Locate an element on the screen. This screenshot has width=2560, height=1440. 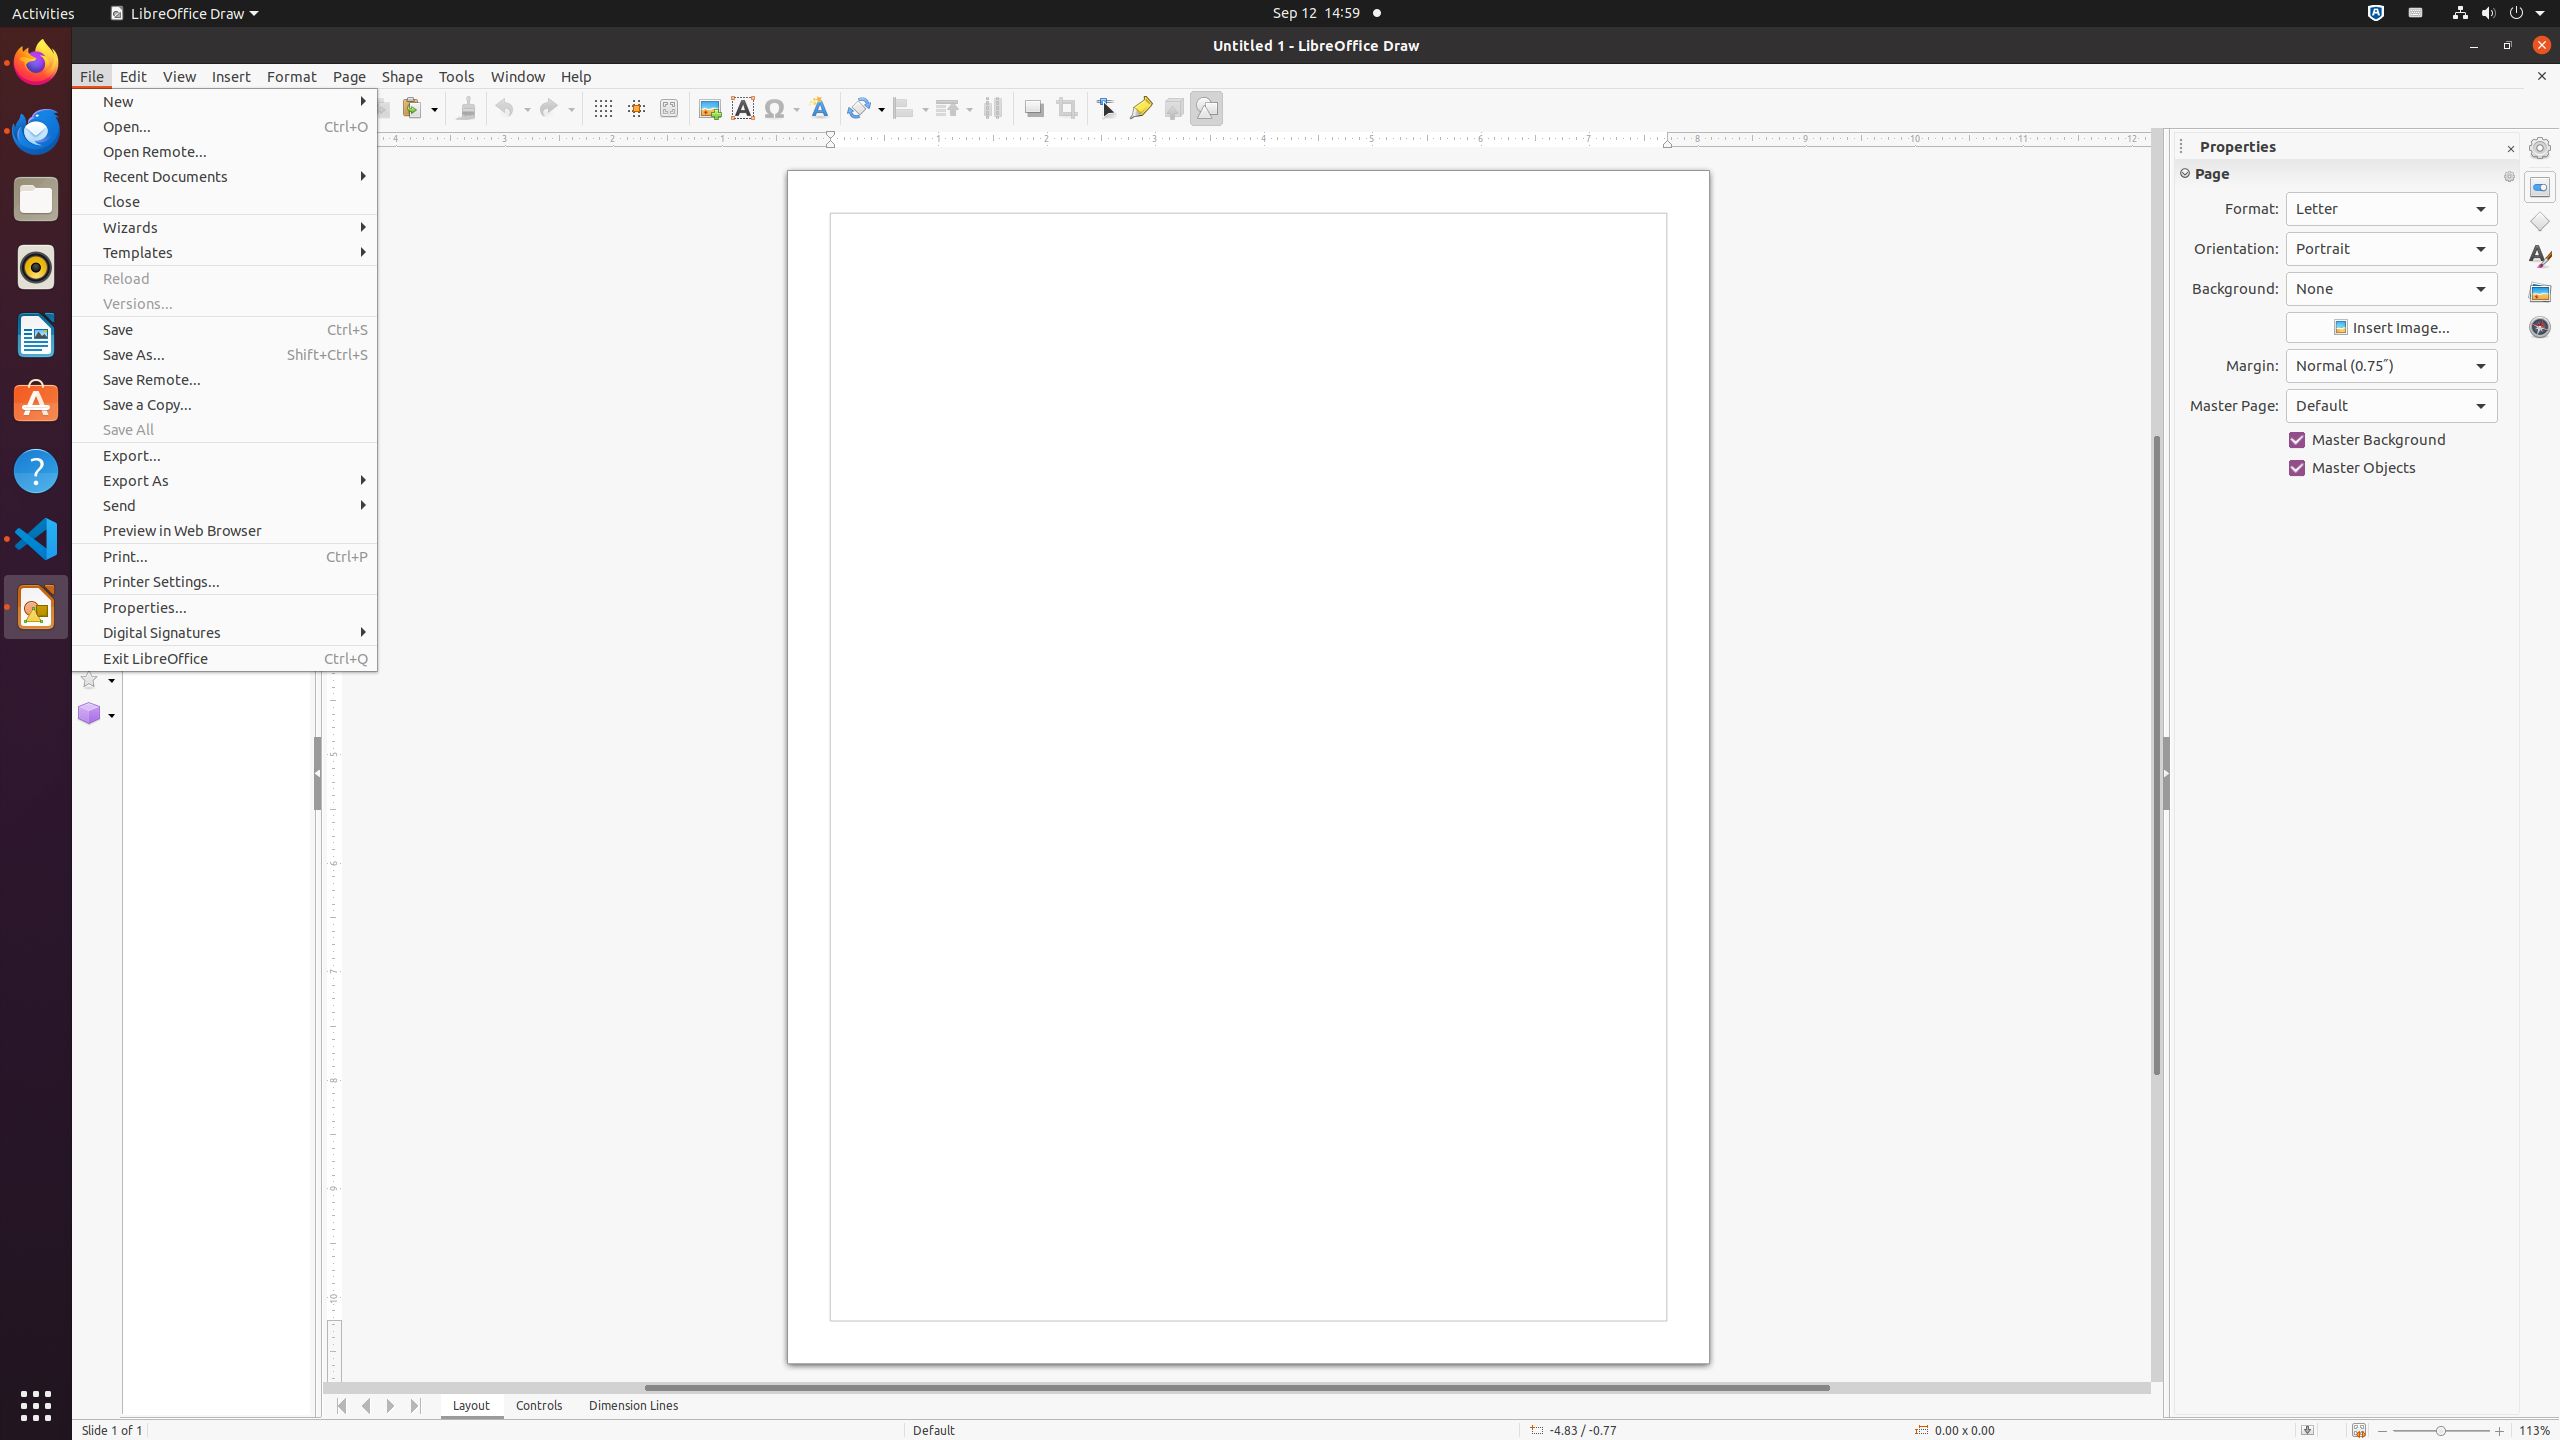
Shape is located at coordinates (402, 76).